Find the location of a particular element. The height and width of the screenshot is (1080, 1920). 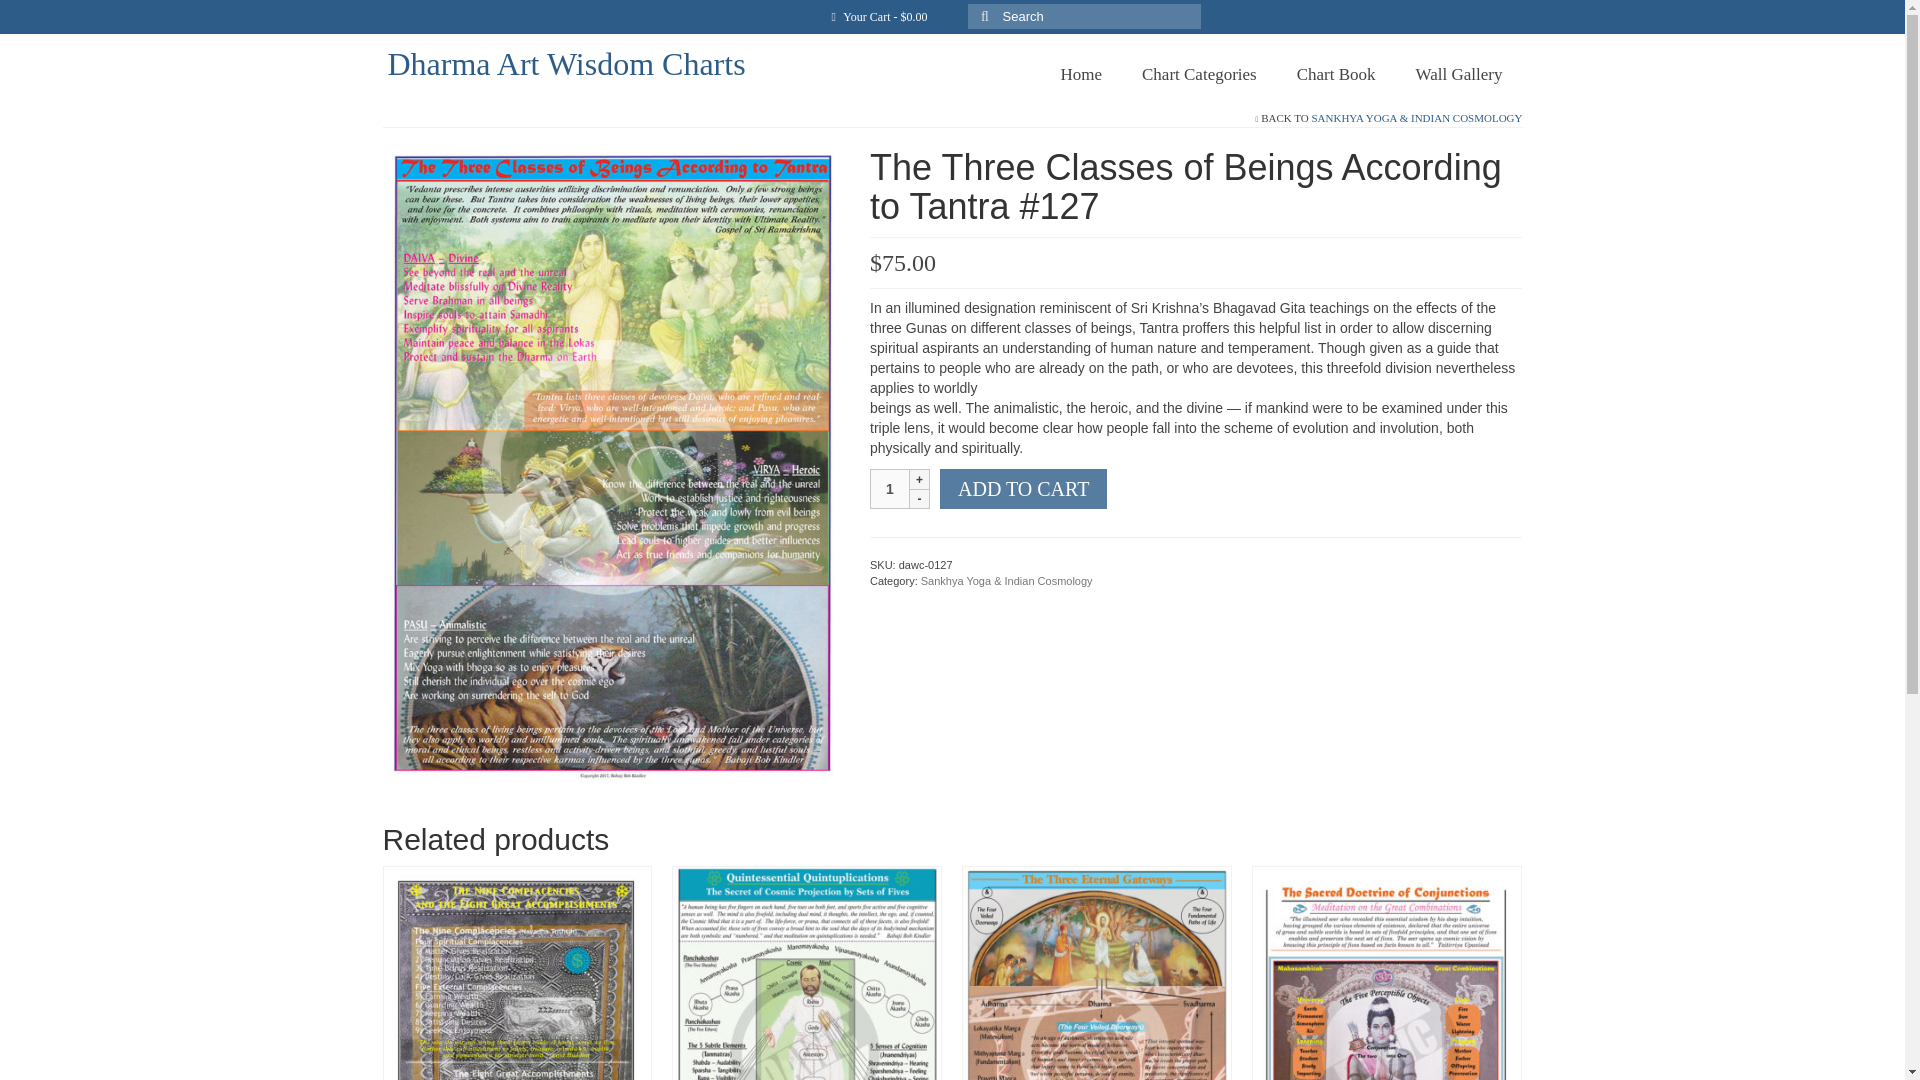

- is located at coordinates (920, 498).